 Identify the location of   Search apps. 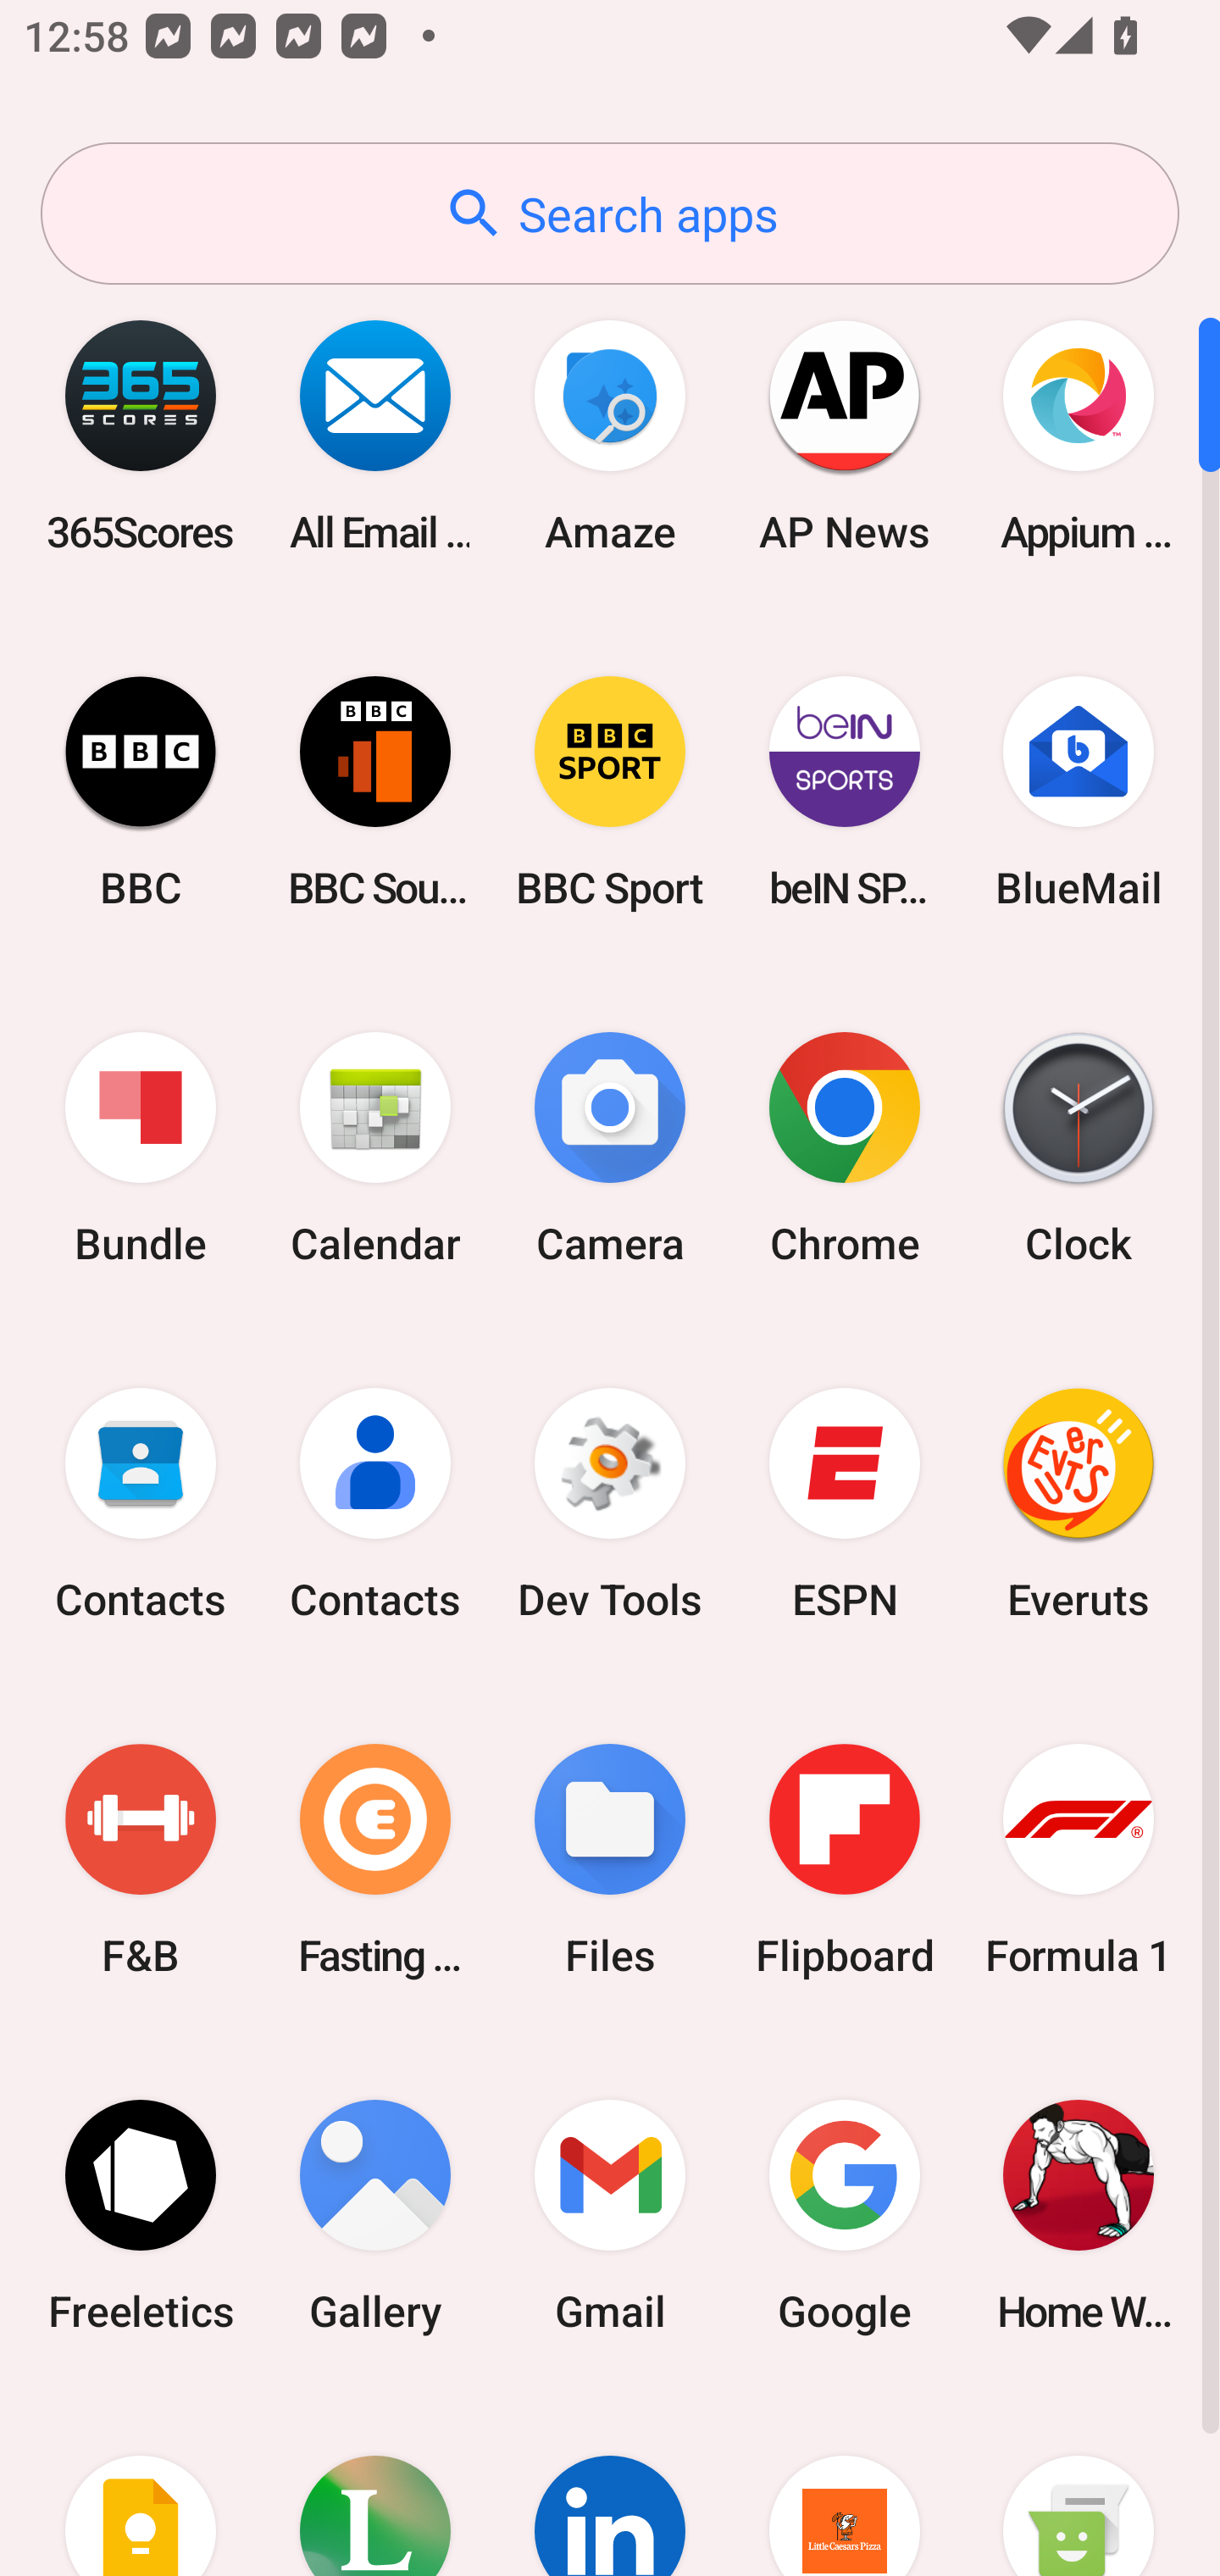
(610, 214).